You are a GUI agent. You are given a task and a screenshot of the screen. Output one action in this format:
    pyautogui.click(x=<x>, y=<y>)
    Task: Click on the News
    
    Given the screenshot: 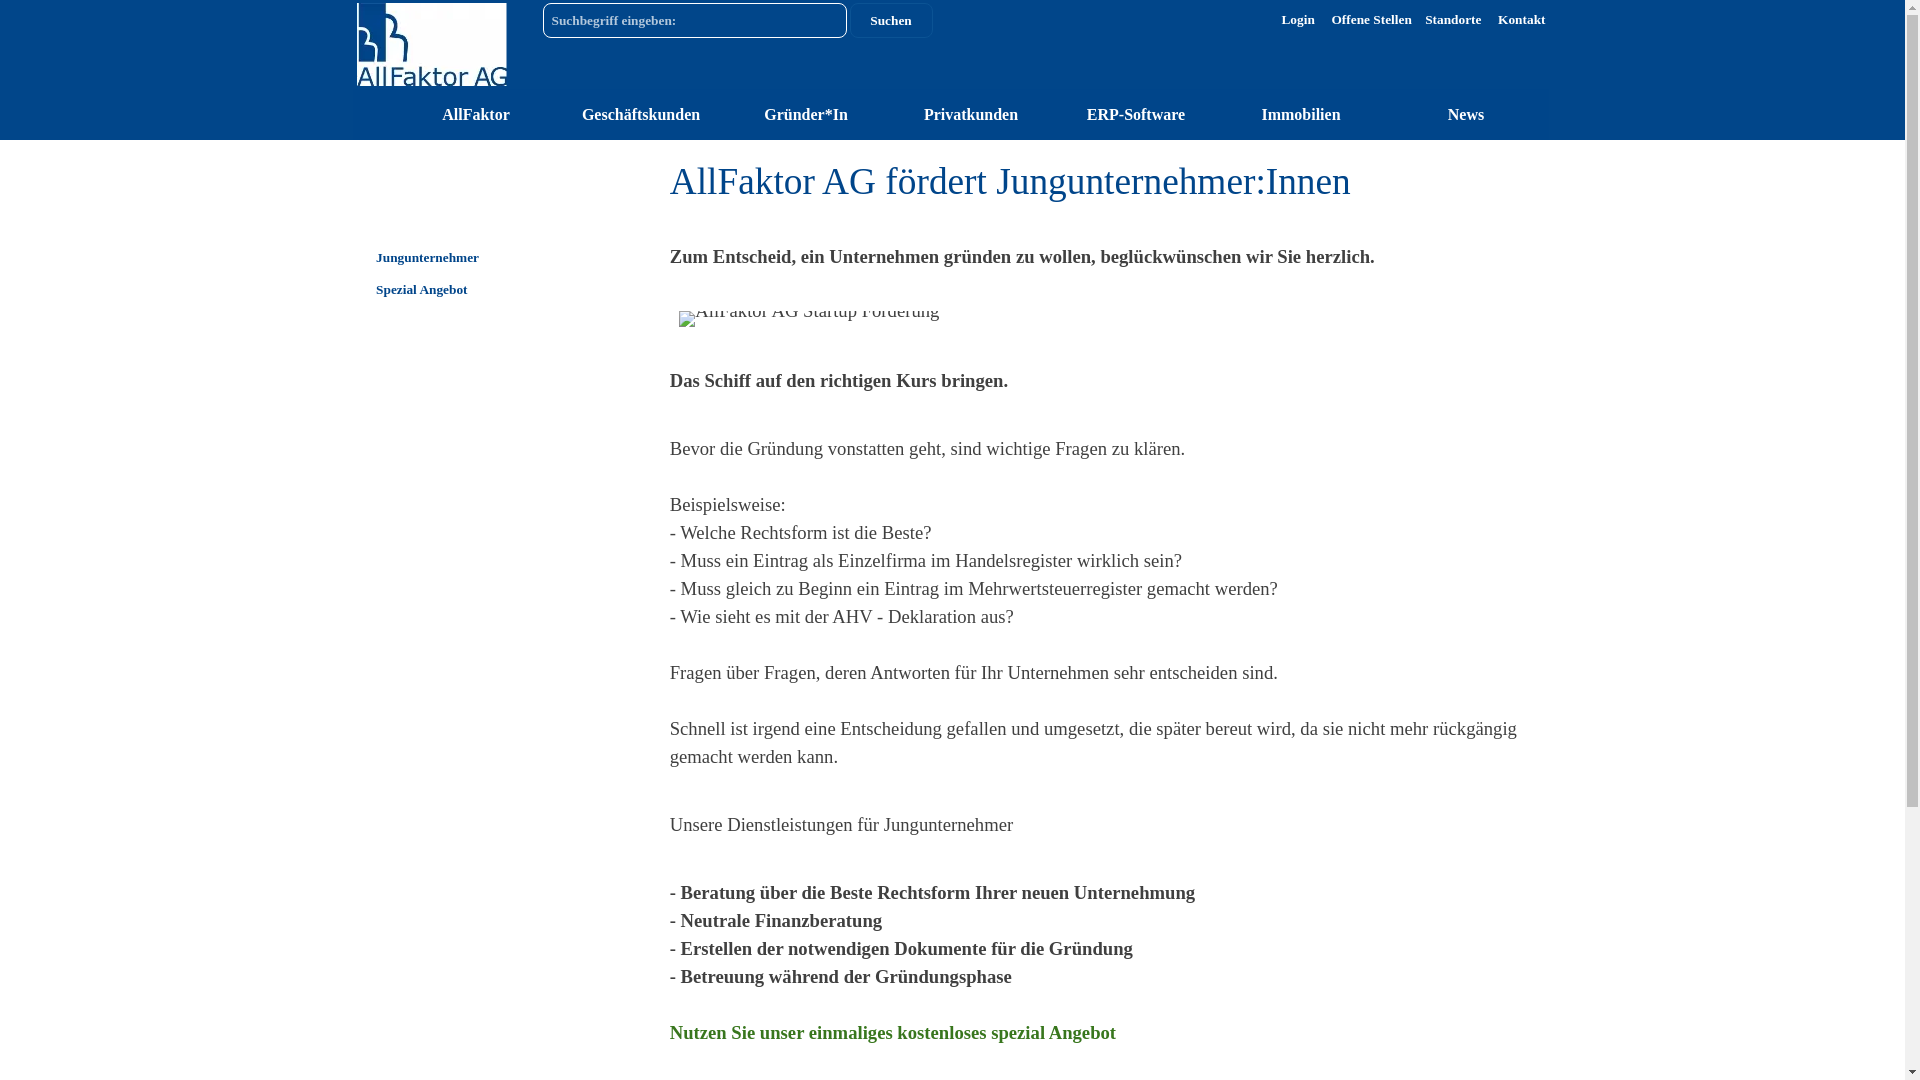 What is the action you would take?
    pyautogui.click(x=1466, y=114)
    